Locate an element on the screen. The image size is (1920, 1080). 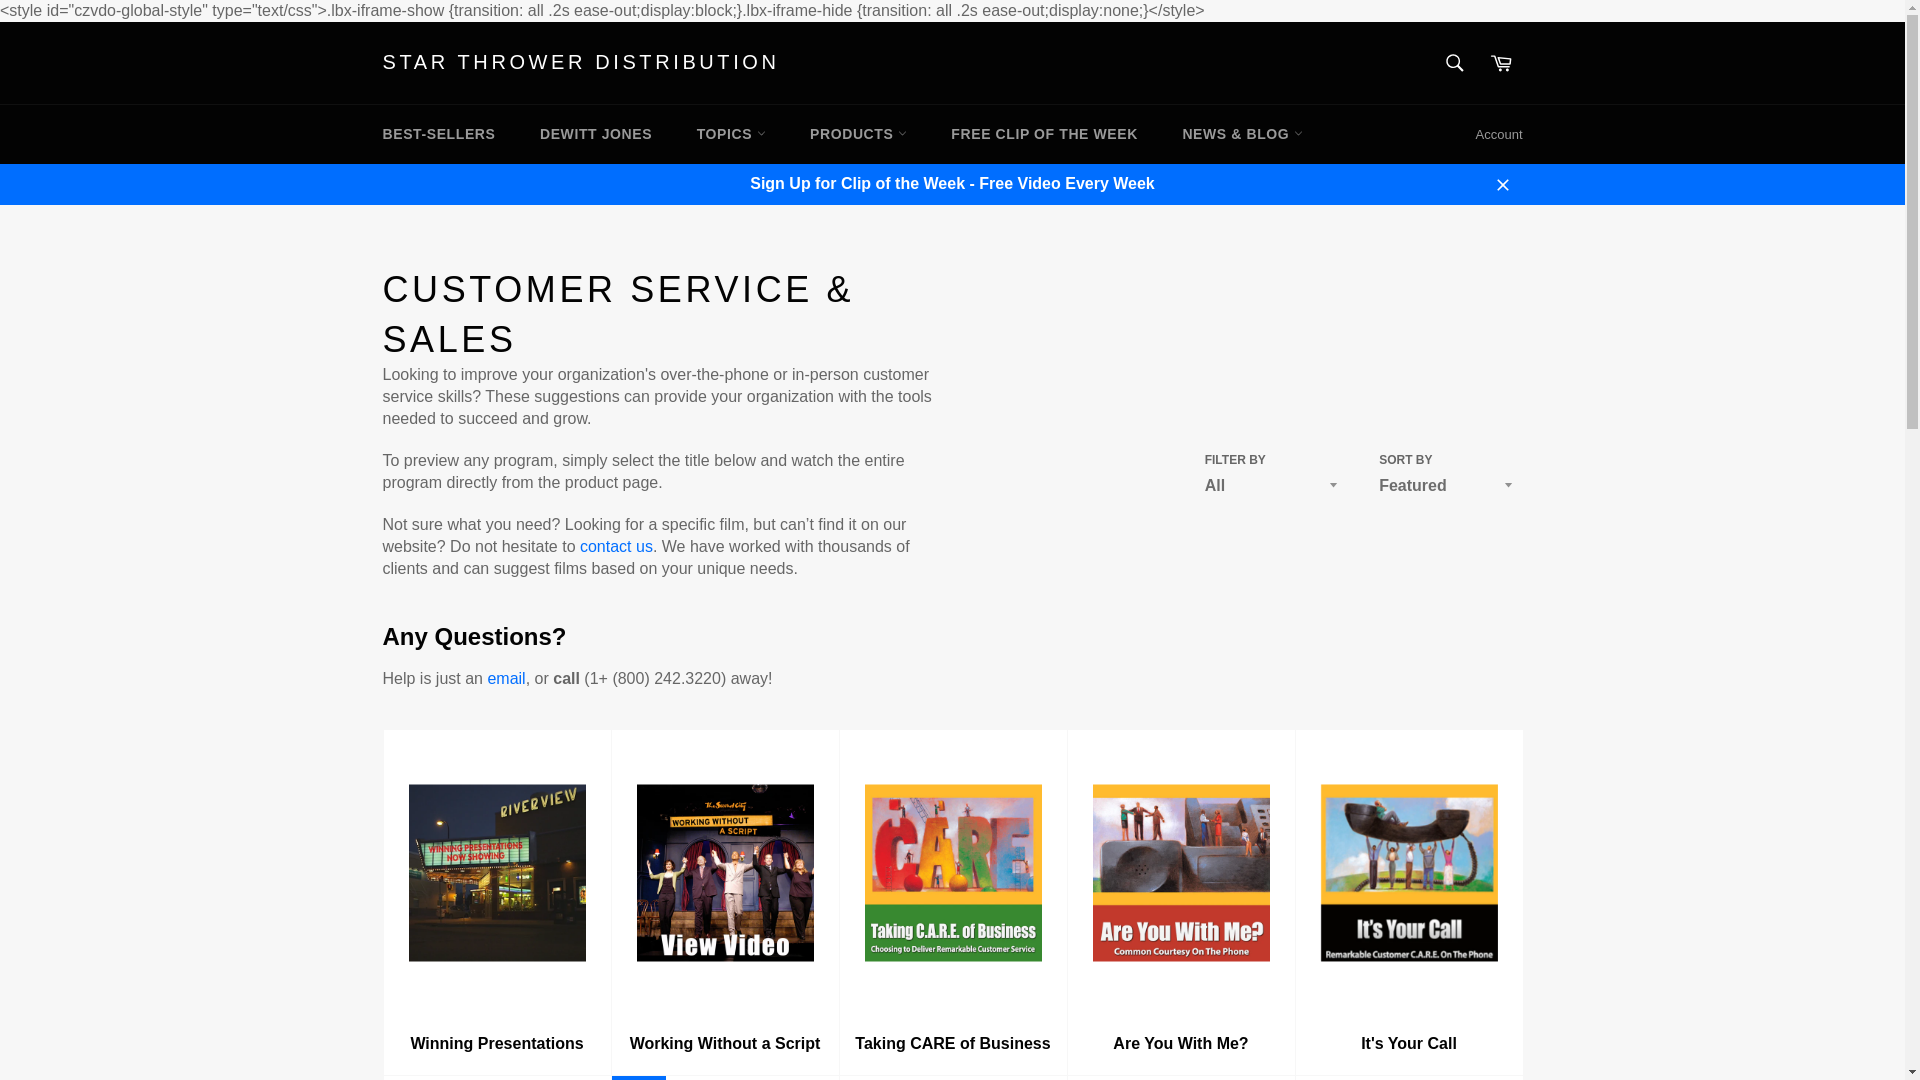
Search is located at coordinates (1455, 63).